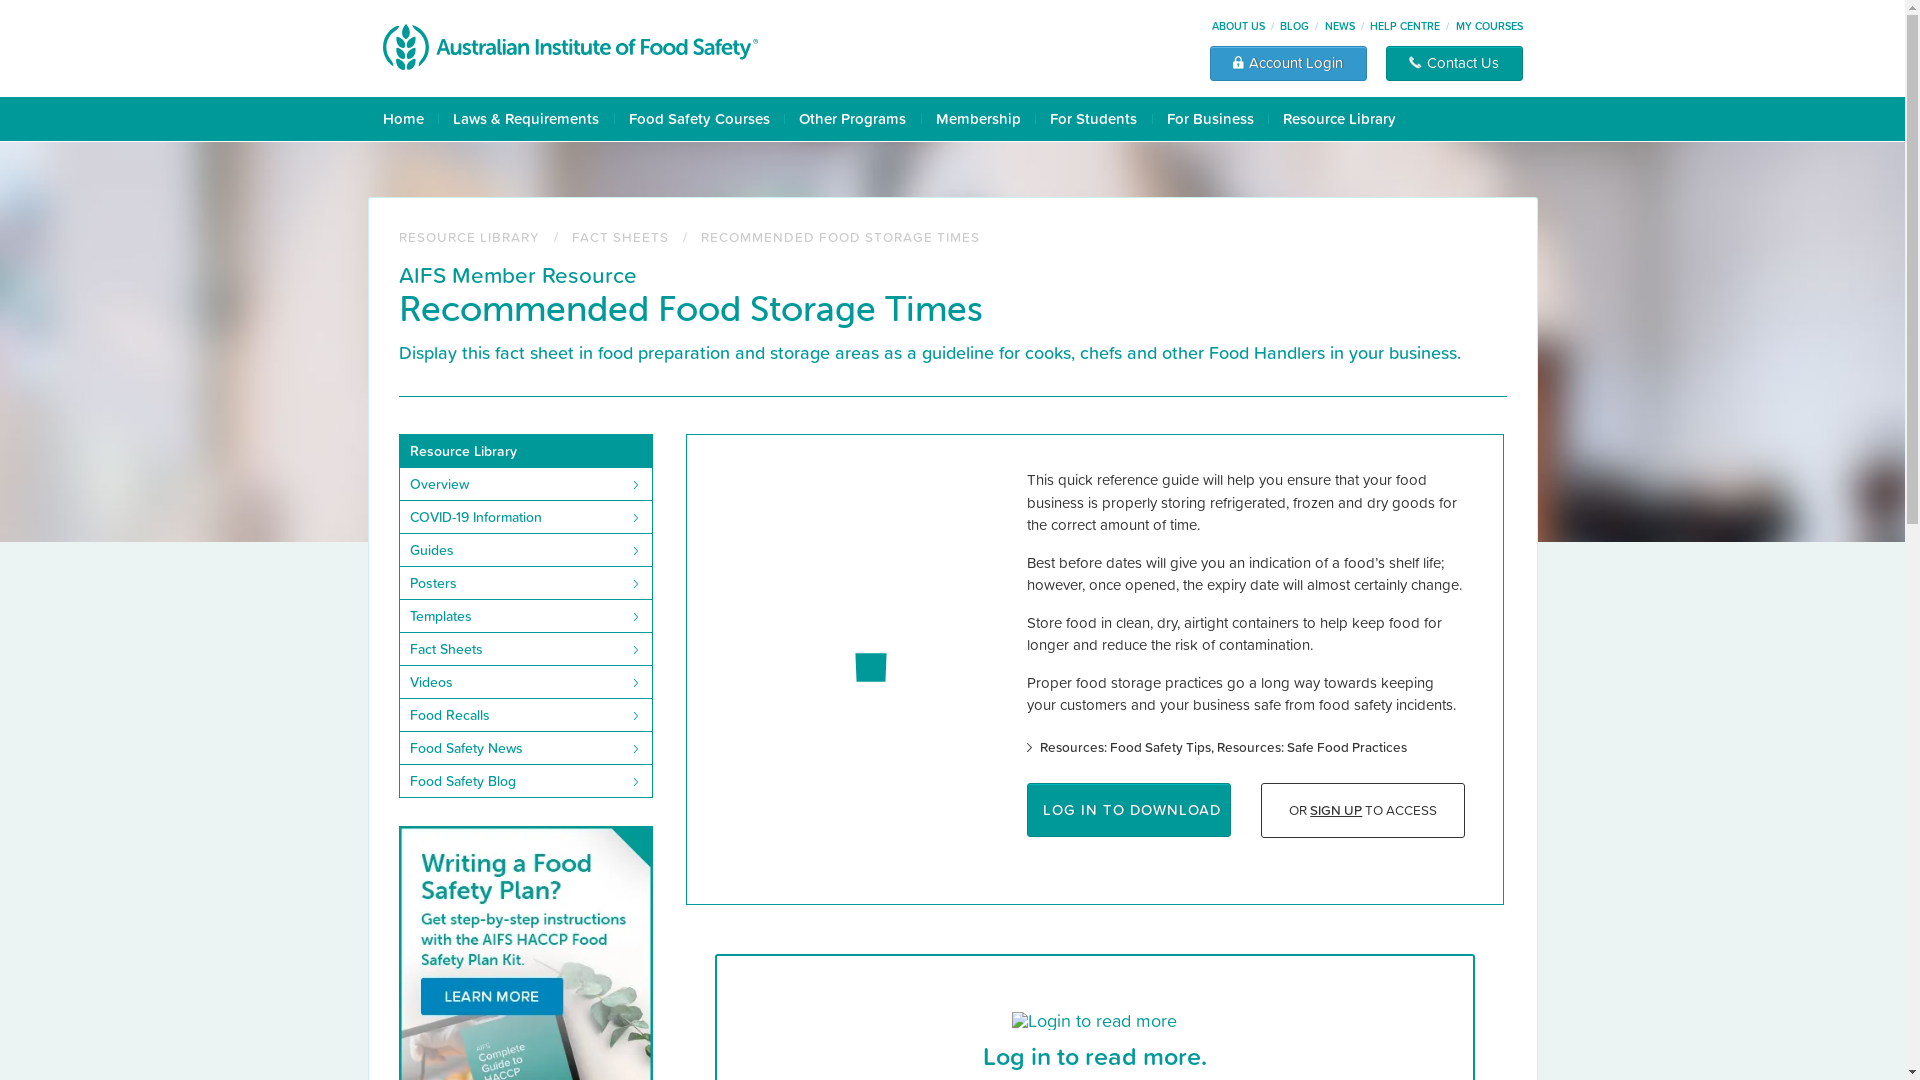 The image size is (1920, 1080). Describe the element at coordinates (840, 236) in the screenshot. I see `RECOMMENDED FOOD STORAGE TIMES` at that location.